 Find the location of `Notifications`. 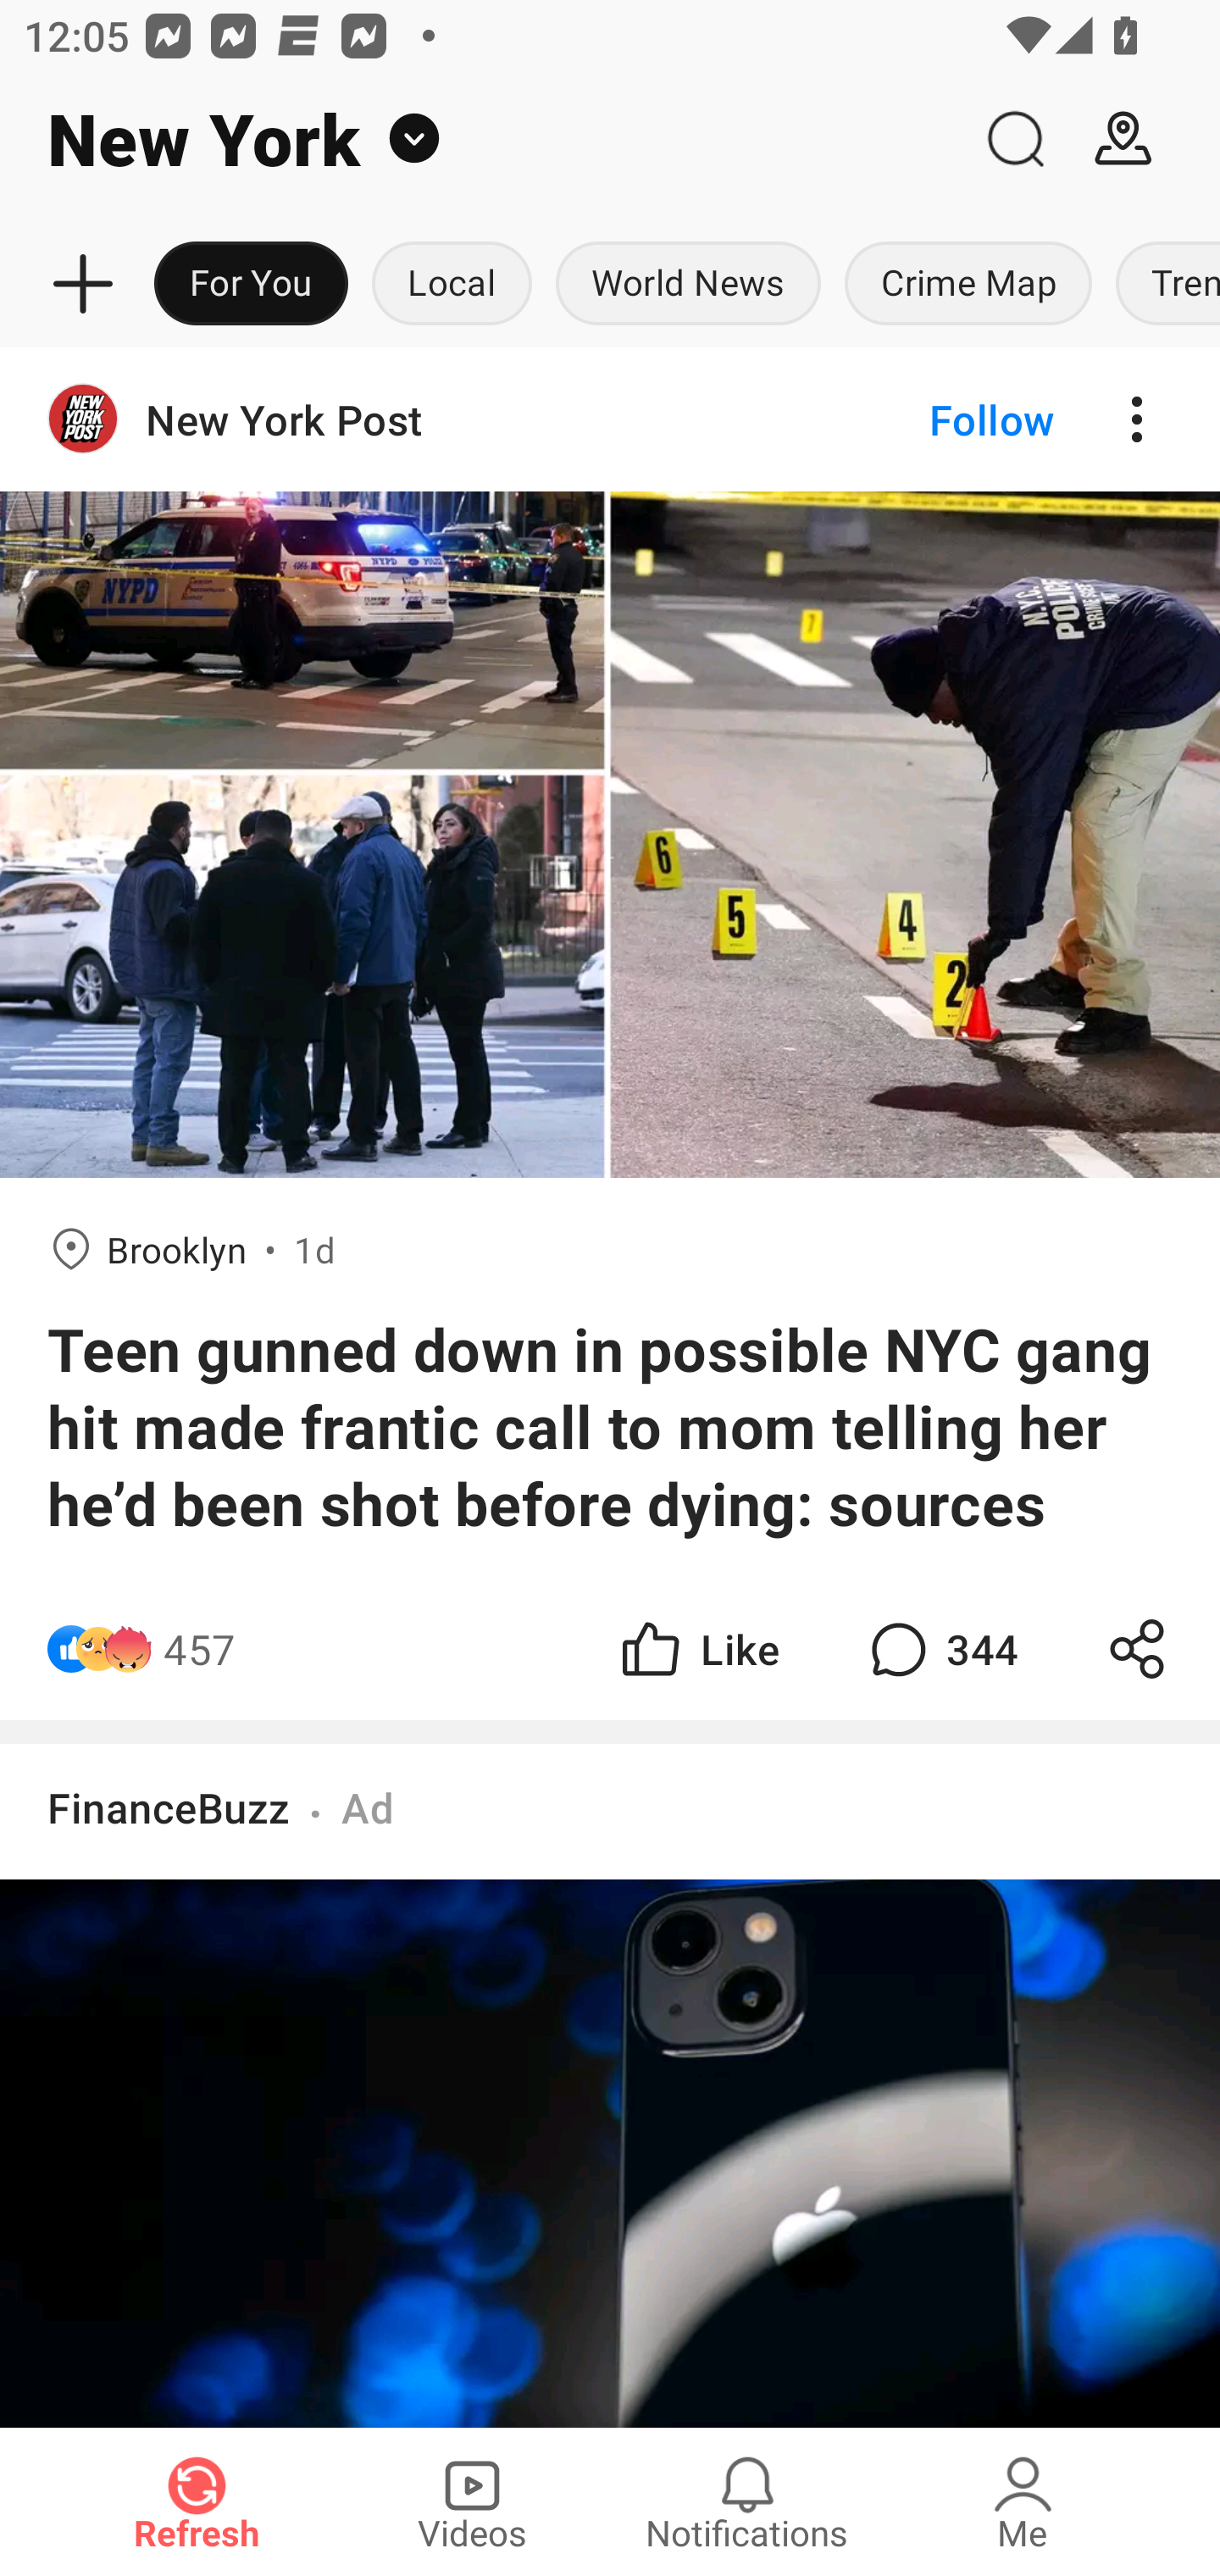

Notifications is located at coordinates (747, 2501).